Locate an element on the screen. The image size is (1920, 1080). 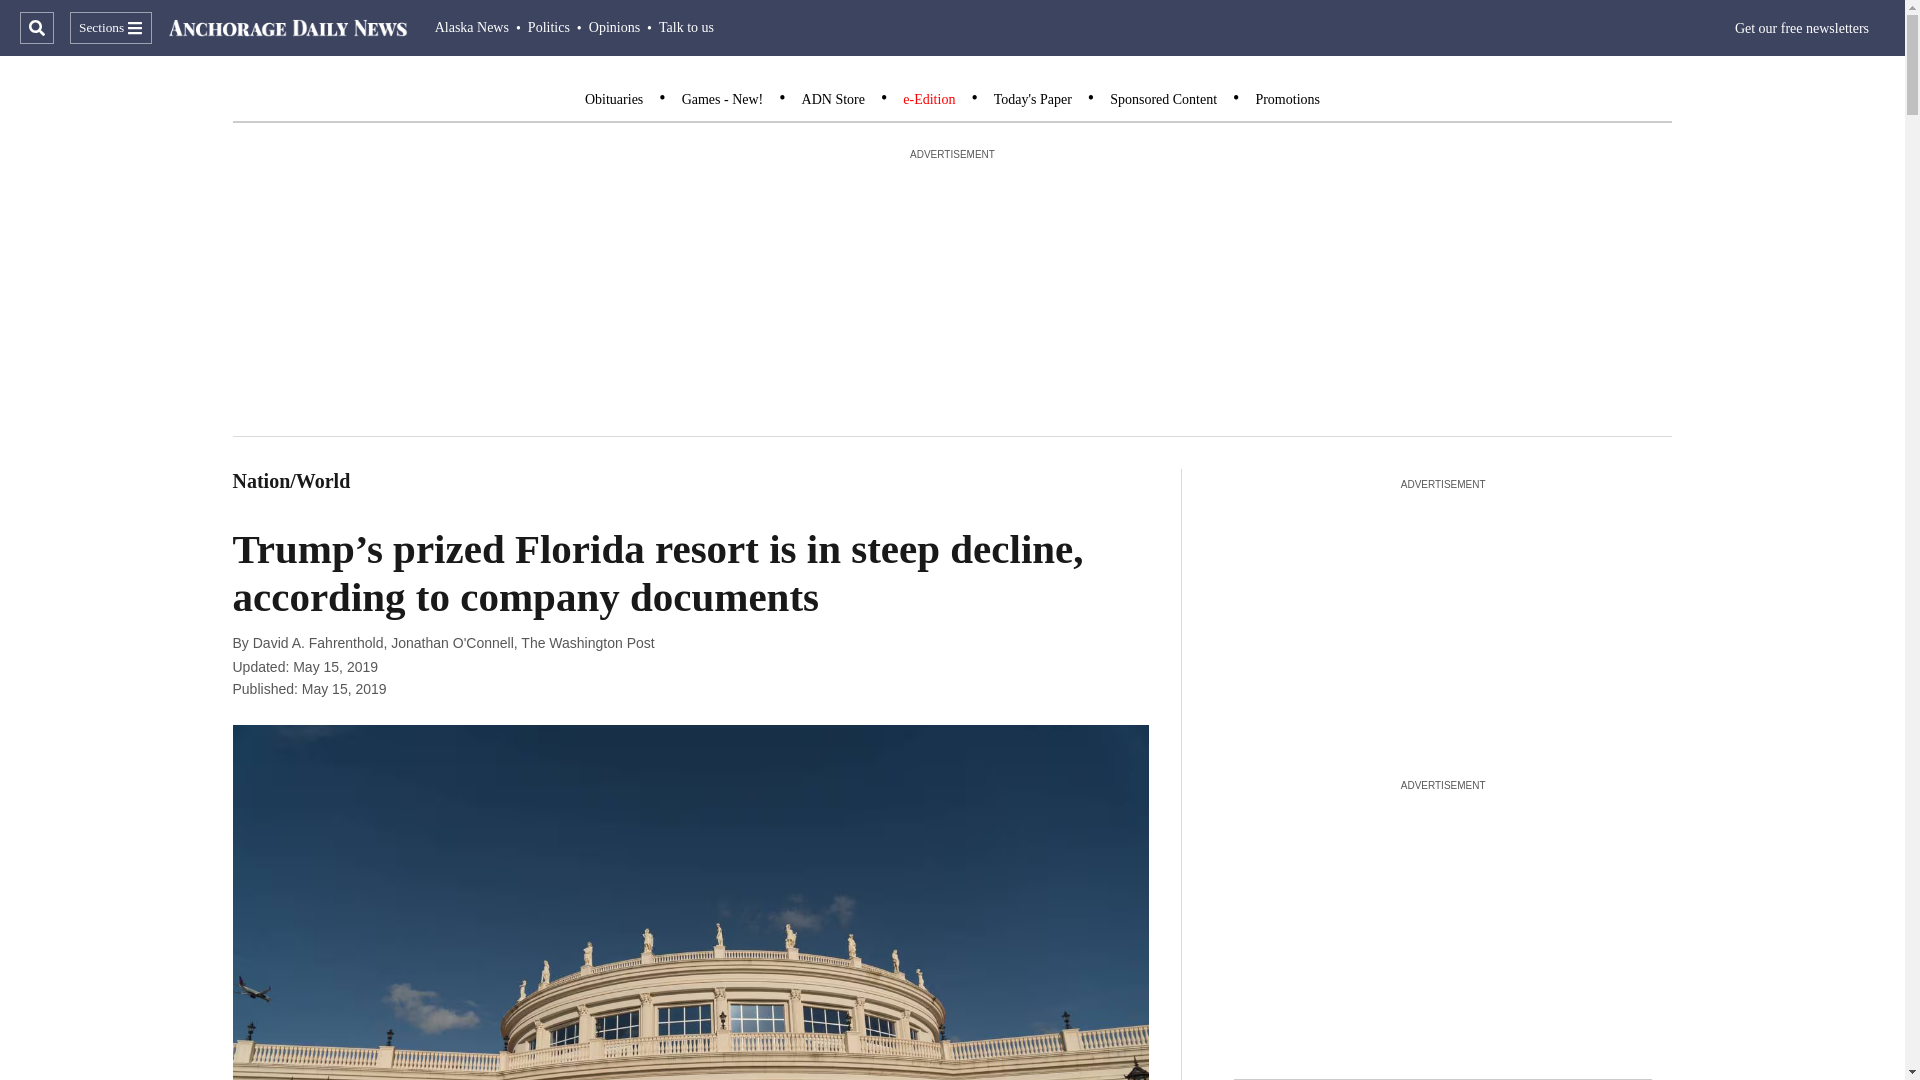
Get our free newsletters is located at coordinates (1802, 28).